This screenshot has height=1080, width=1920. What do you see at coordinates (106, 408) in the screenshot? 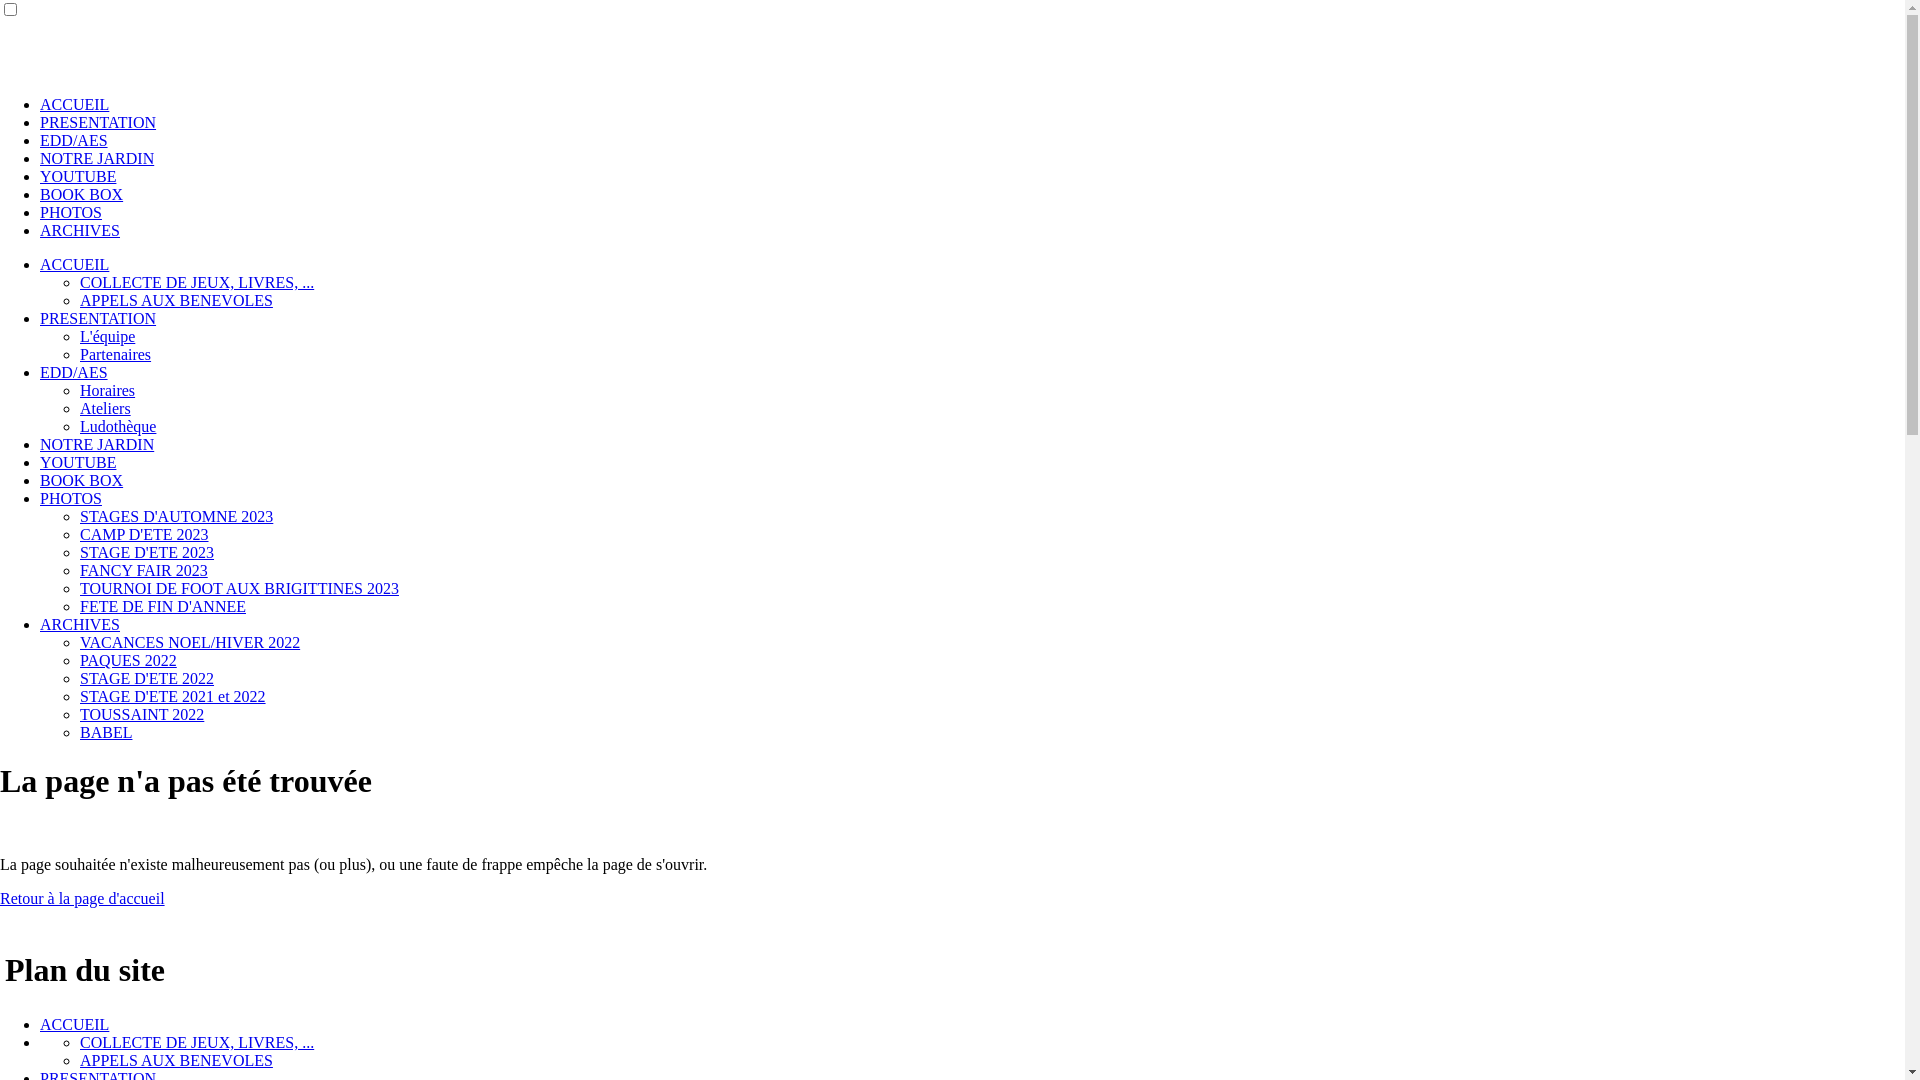
I see `Ateliers` at bounding box center [106, 408].